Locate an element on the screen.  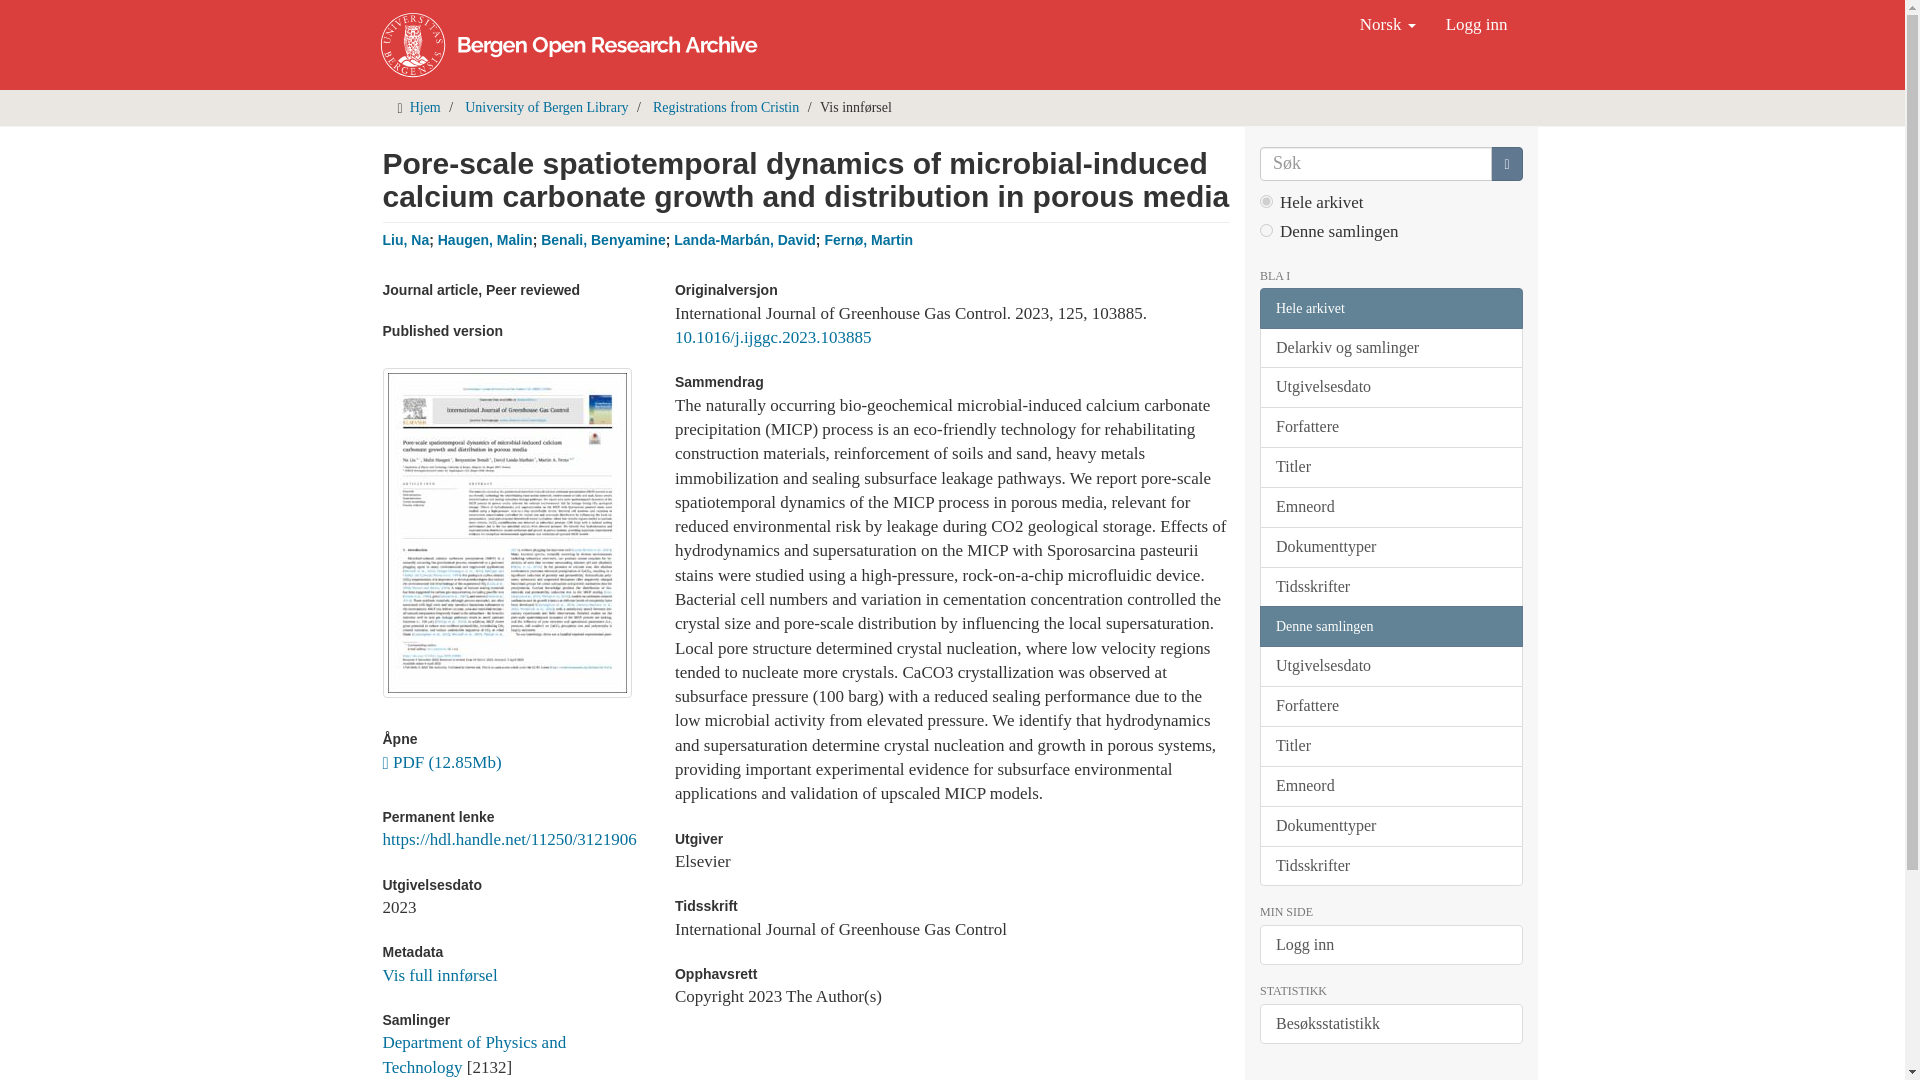
Department of Physics and Technology is located at coordinates (474, 1054).